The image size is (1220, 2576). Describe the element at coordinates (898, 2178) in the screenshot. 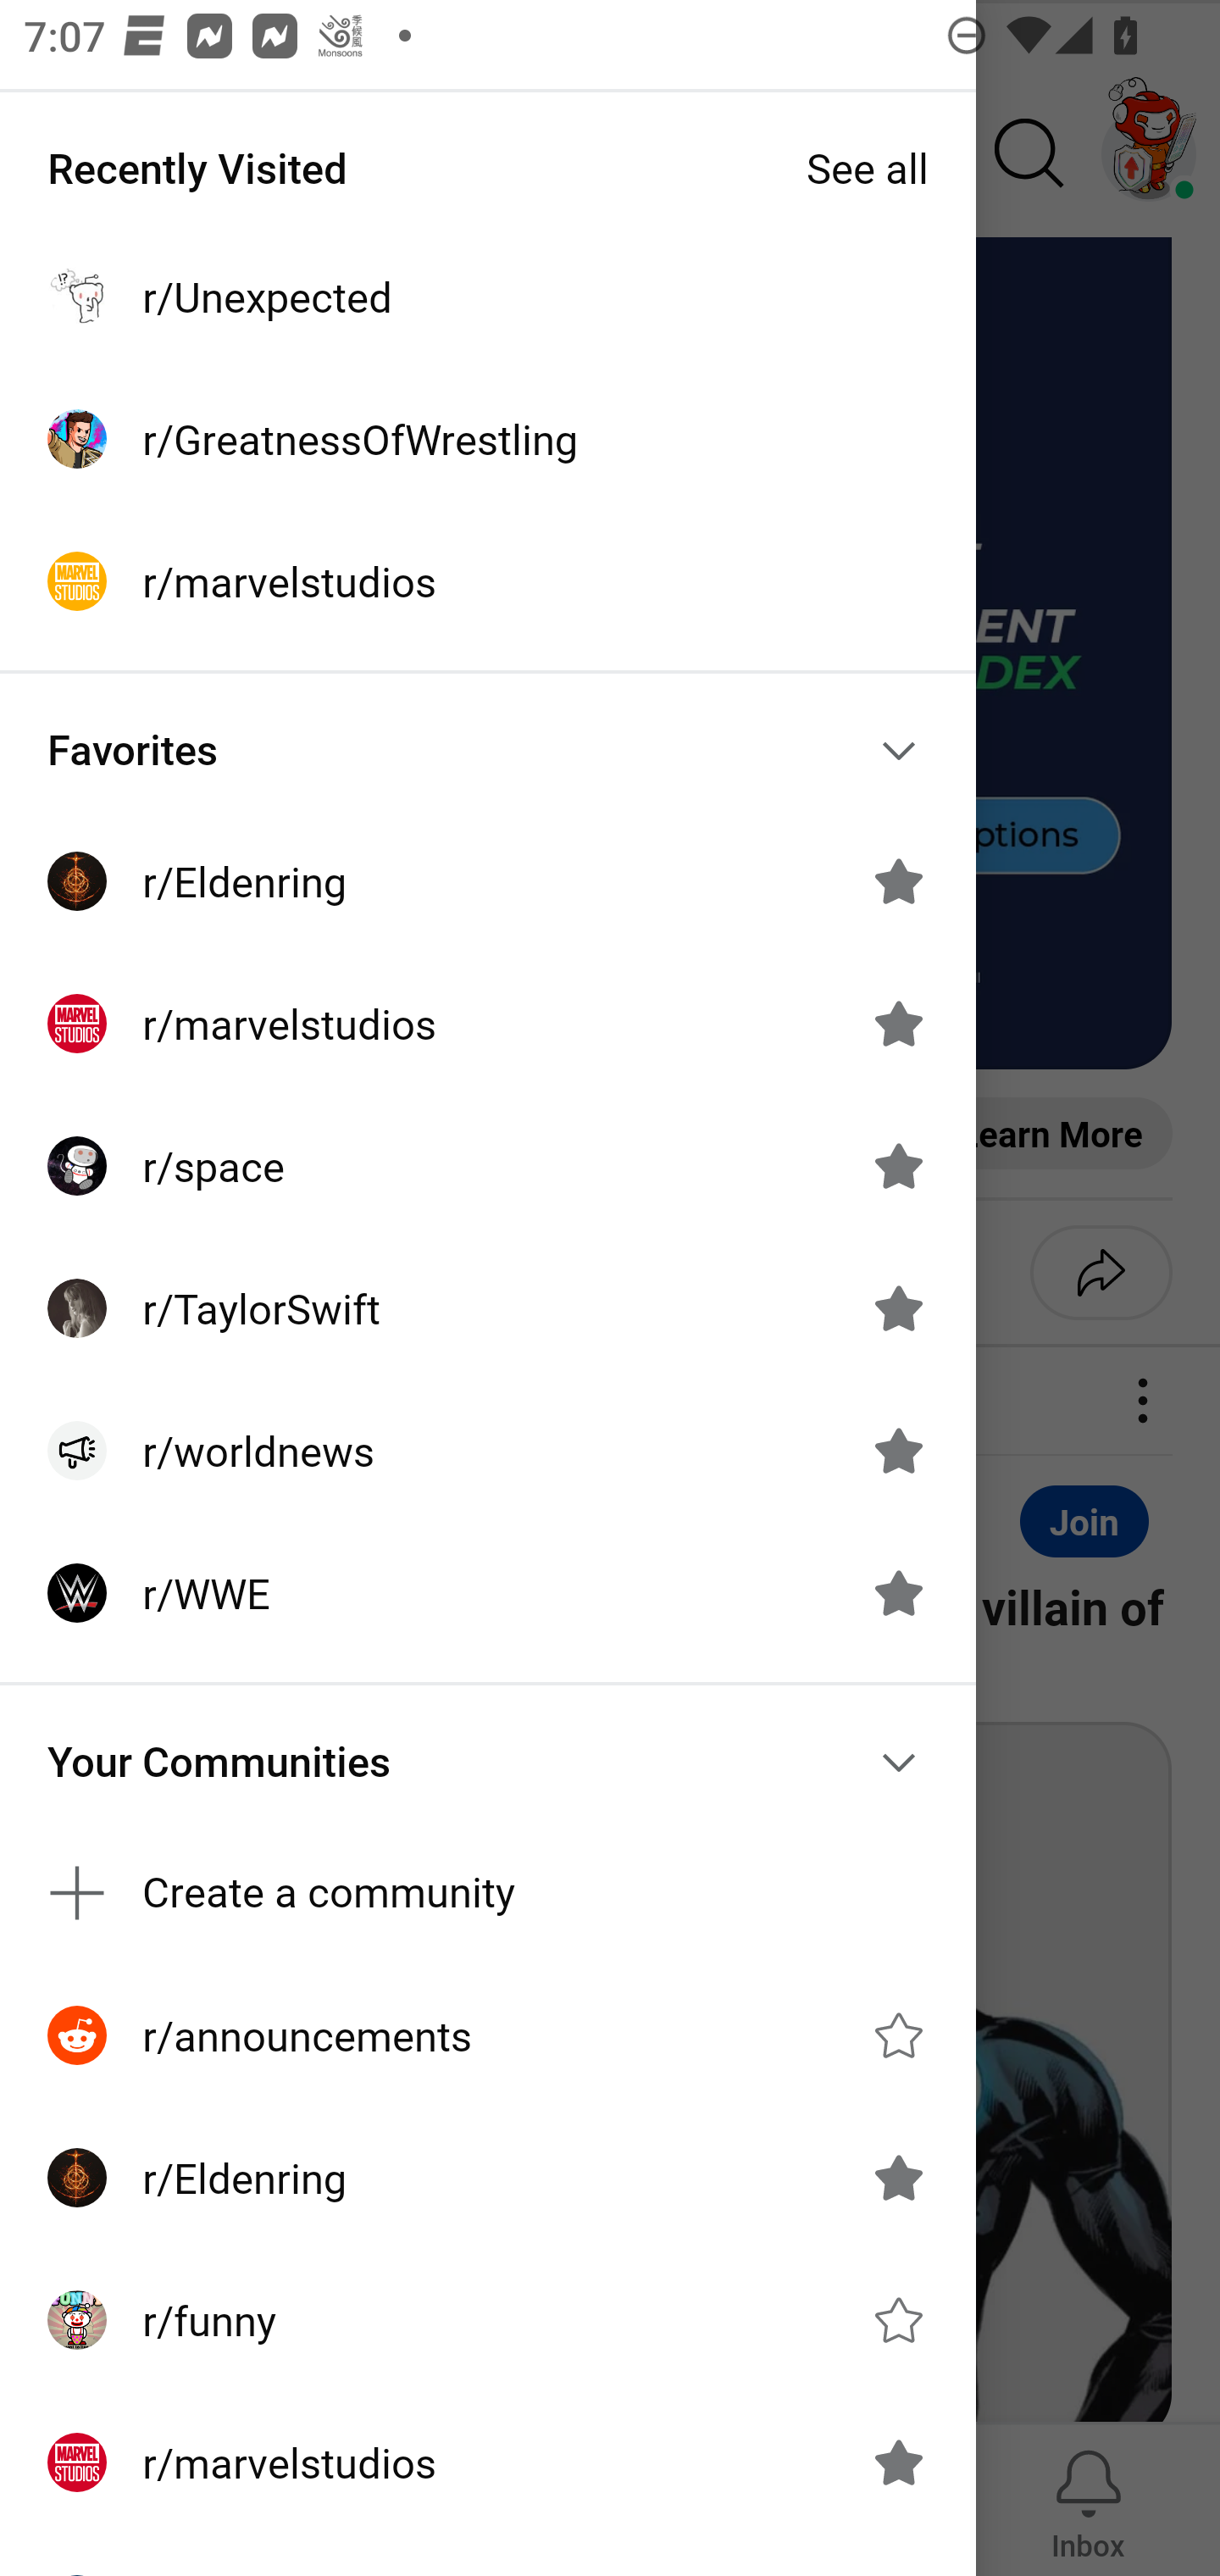

I see `Unfavorite r/Eldenring` at that location.